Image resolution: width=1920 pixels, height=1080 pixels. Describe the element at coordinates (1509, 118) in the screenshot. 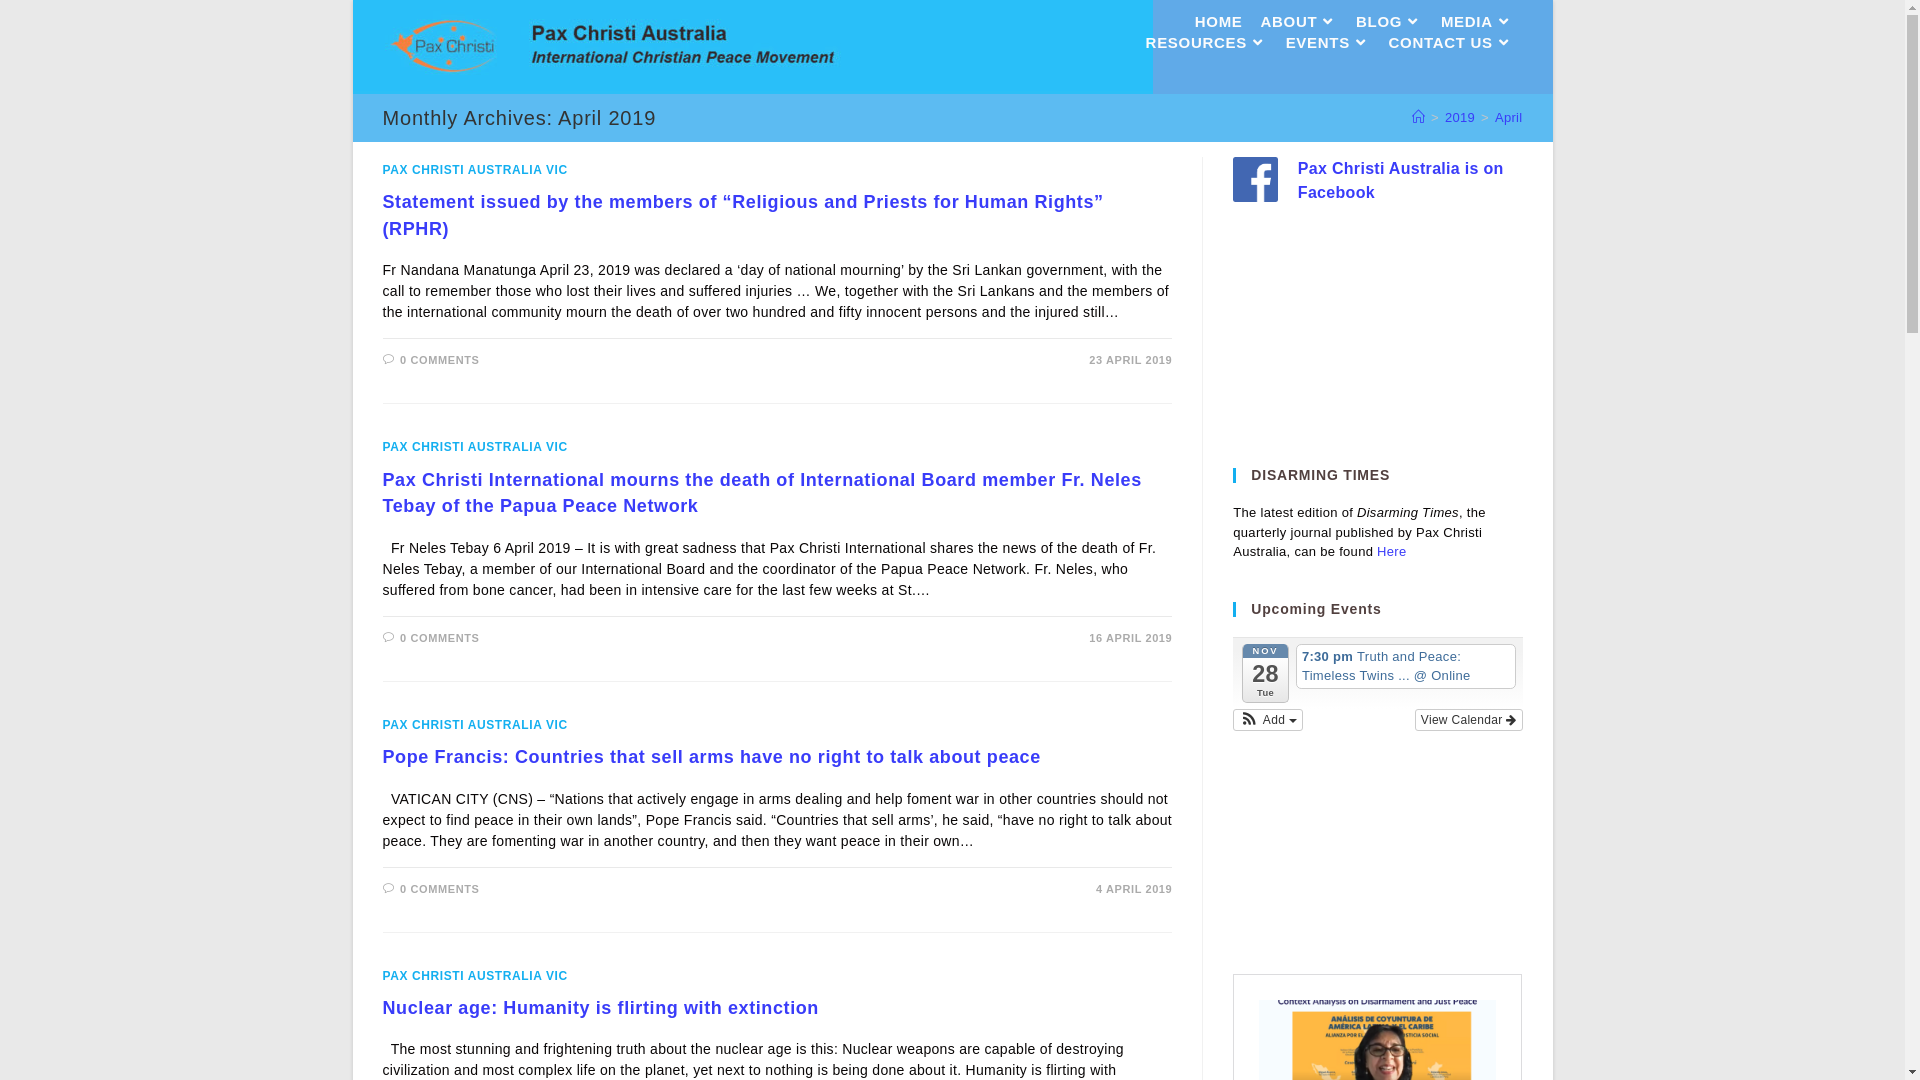

I see `April` at that location.